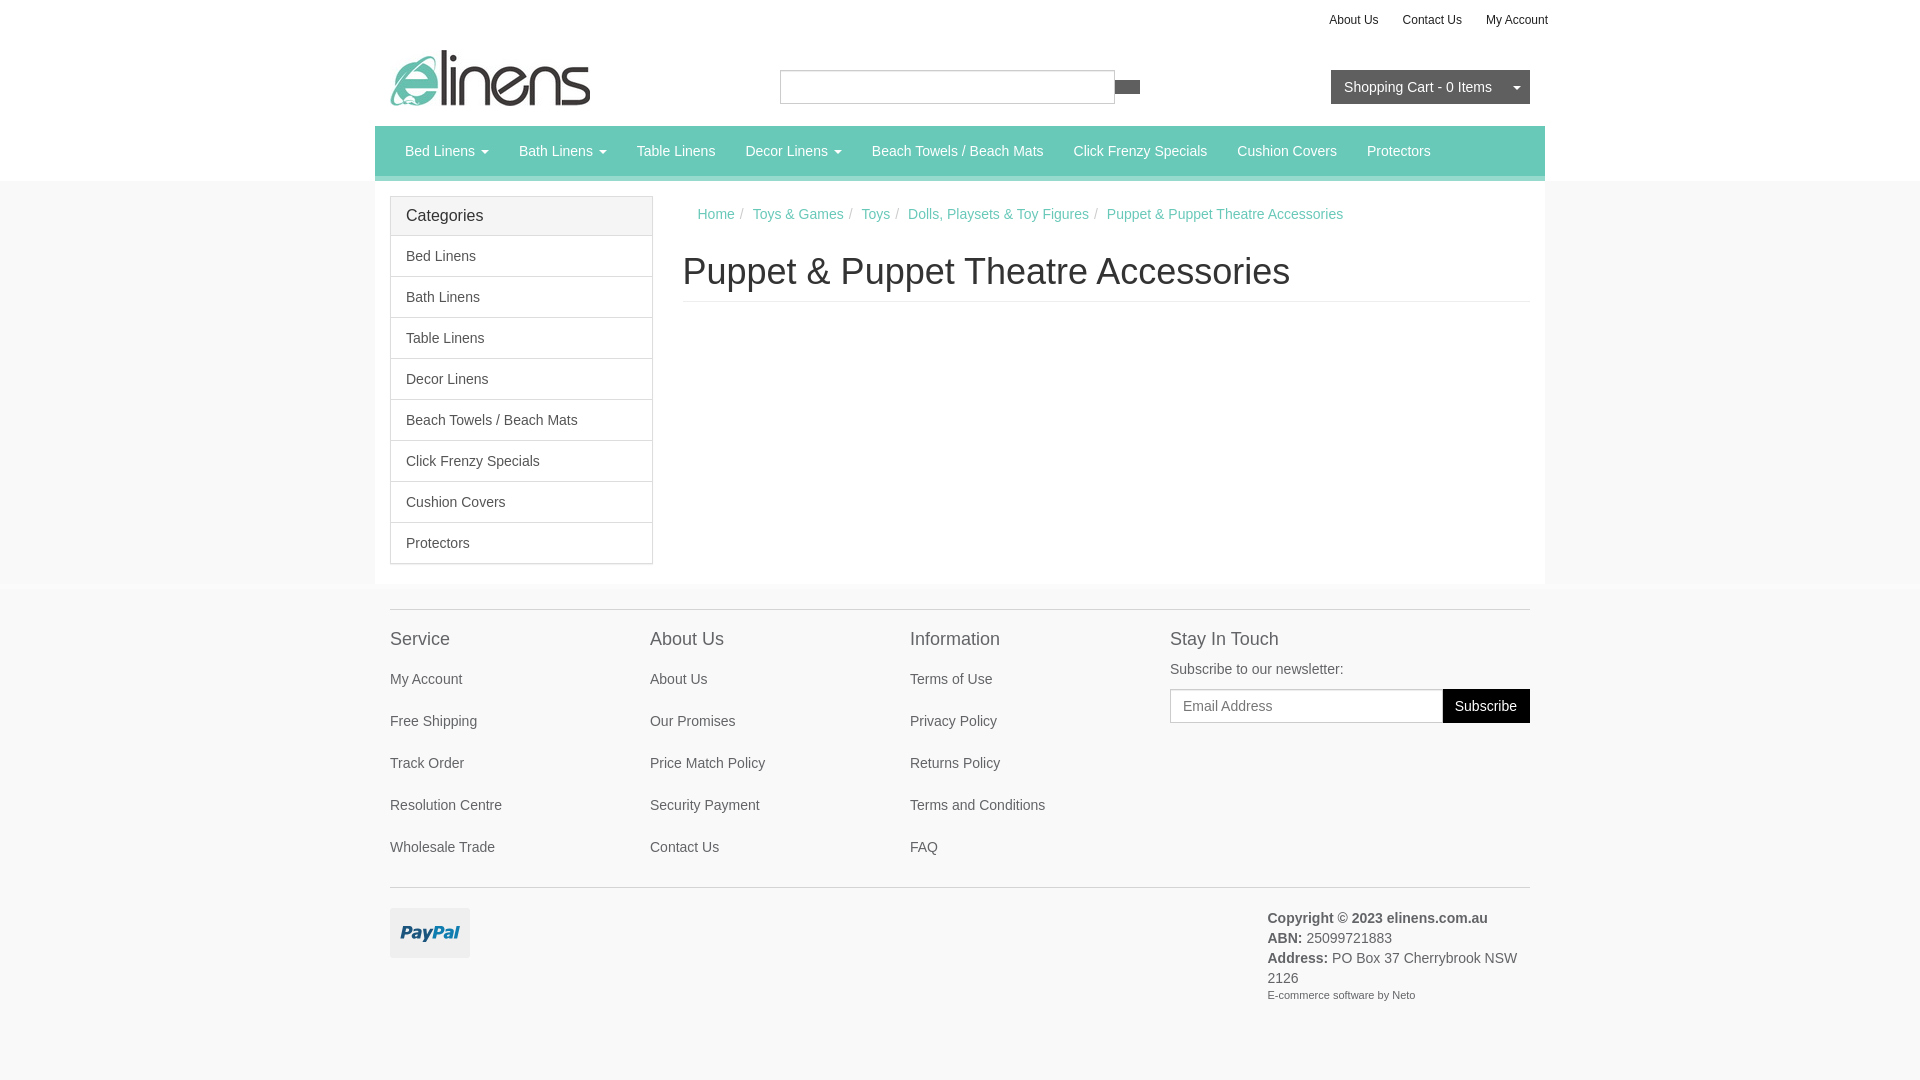 The height and width of the screenshot is (1080, 1920). What do you see at coordinates (522, 460) in the screenshot?
I see `Click Frenzy Specials` at bounding box center [522, 460].